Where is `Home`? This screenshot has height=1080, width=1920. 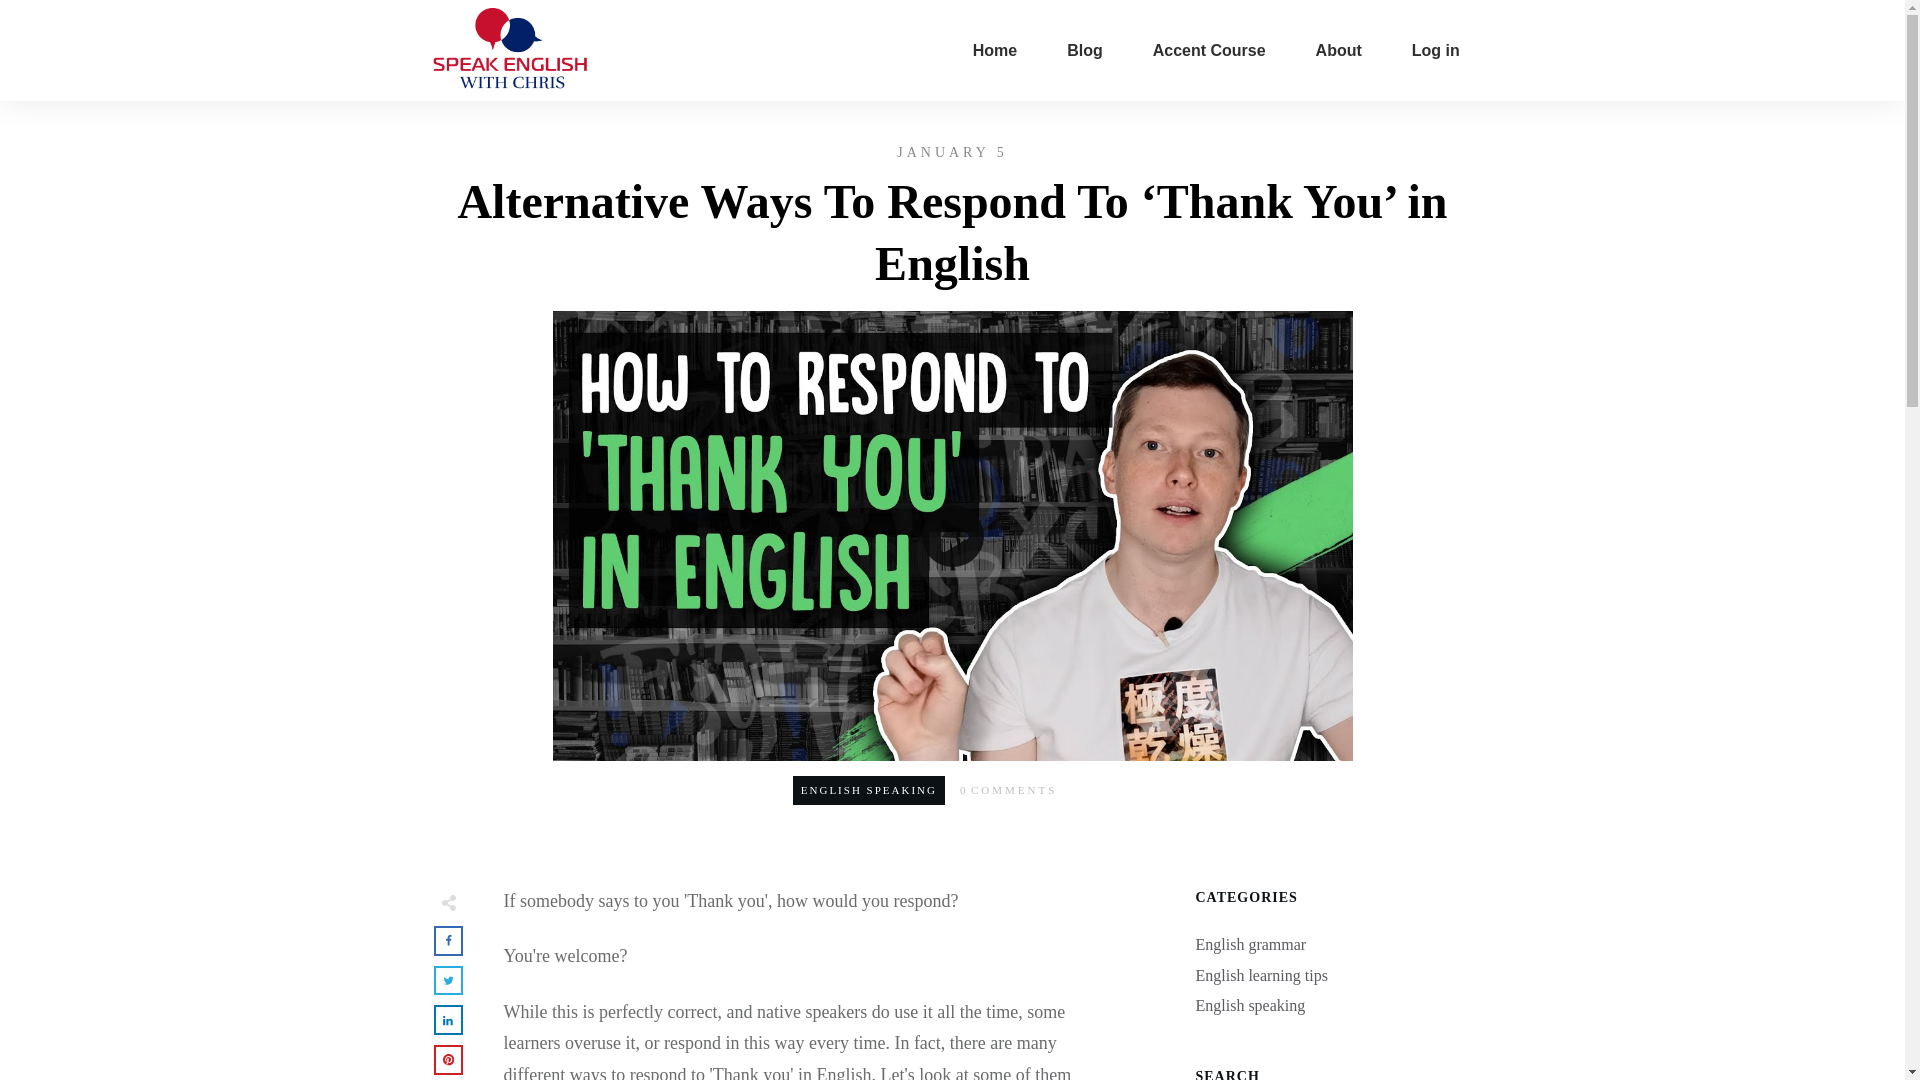
Home is located at coordinates (995, 50).